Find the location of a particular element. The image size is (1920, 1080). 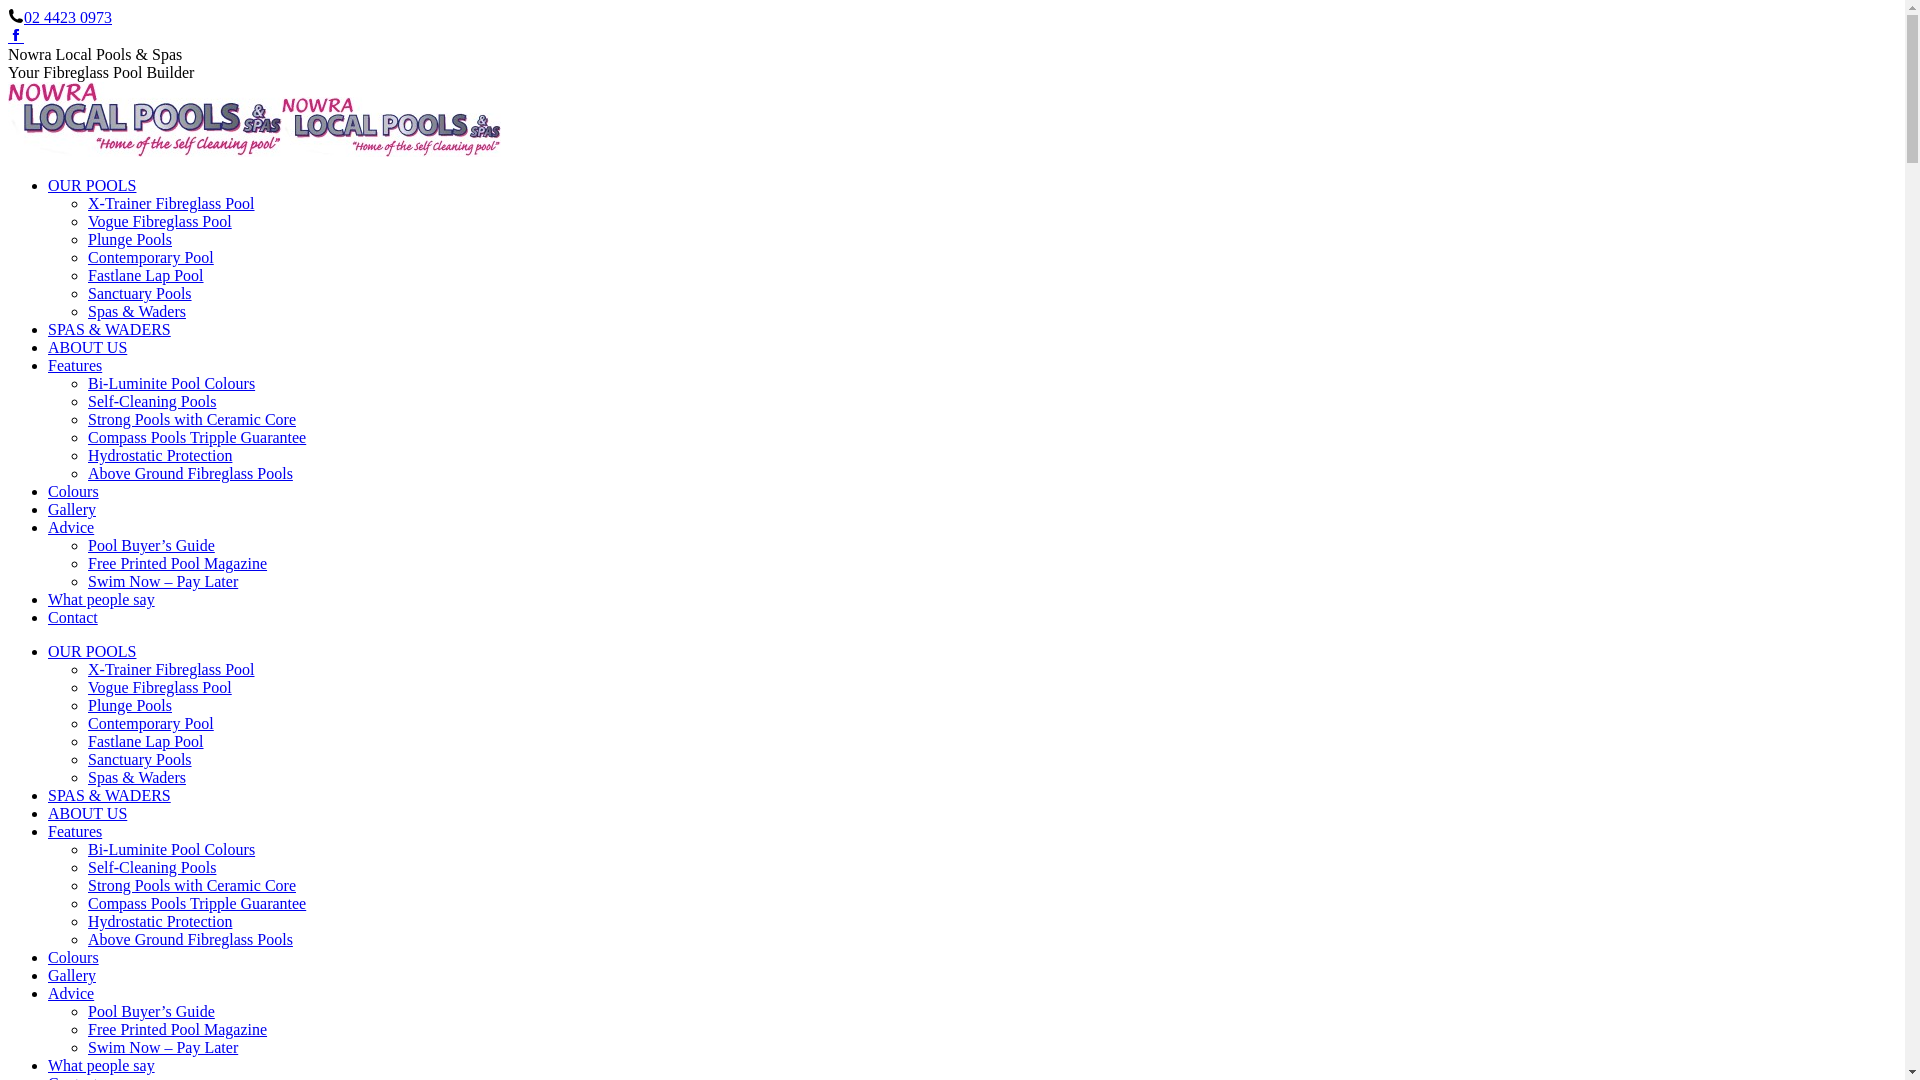

X-Trainer Fibreglass Pool is located at coordinates (172, 204).